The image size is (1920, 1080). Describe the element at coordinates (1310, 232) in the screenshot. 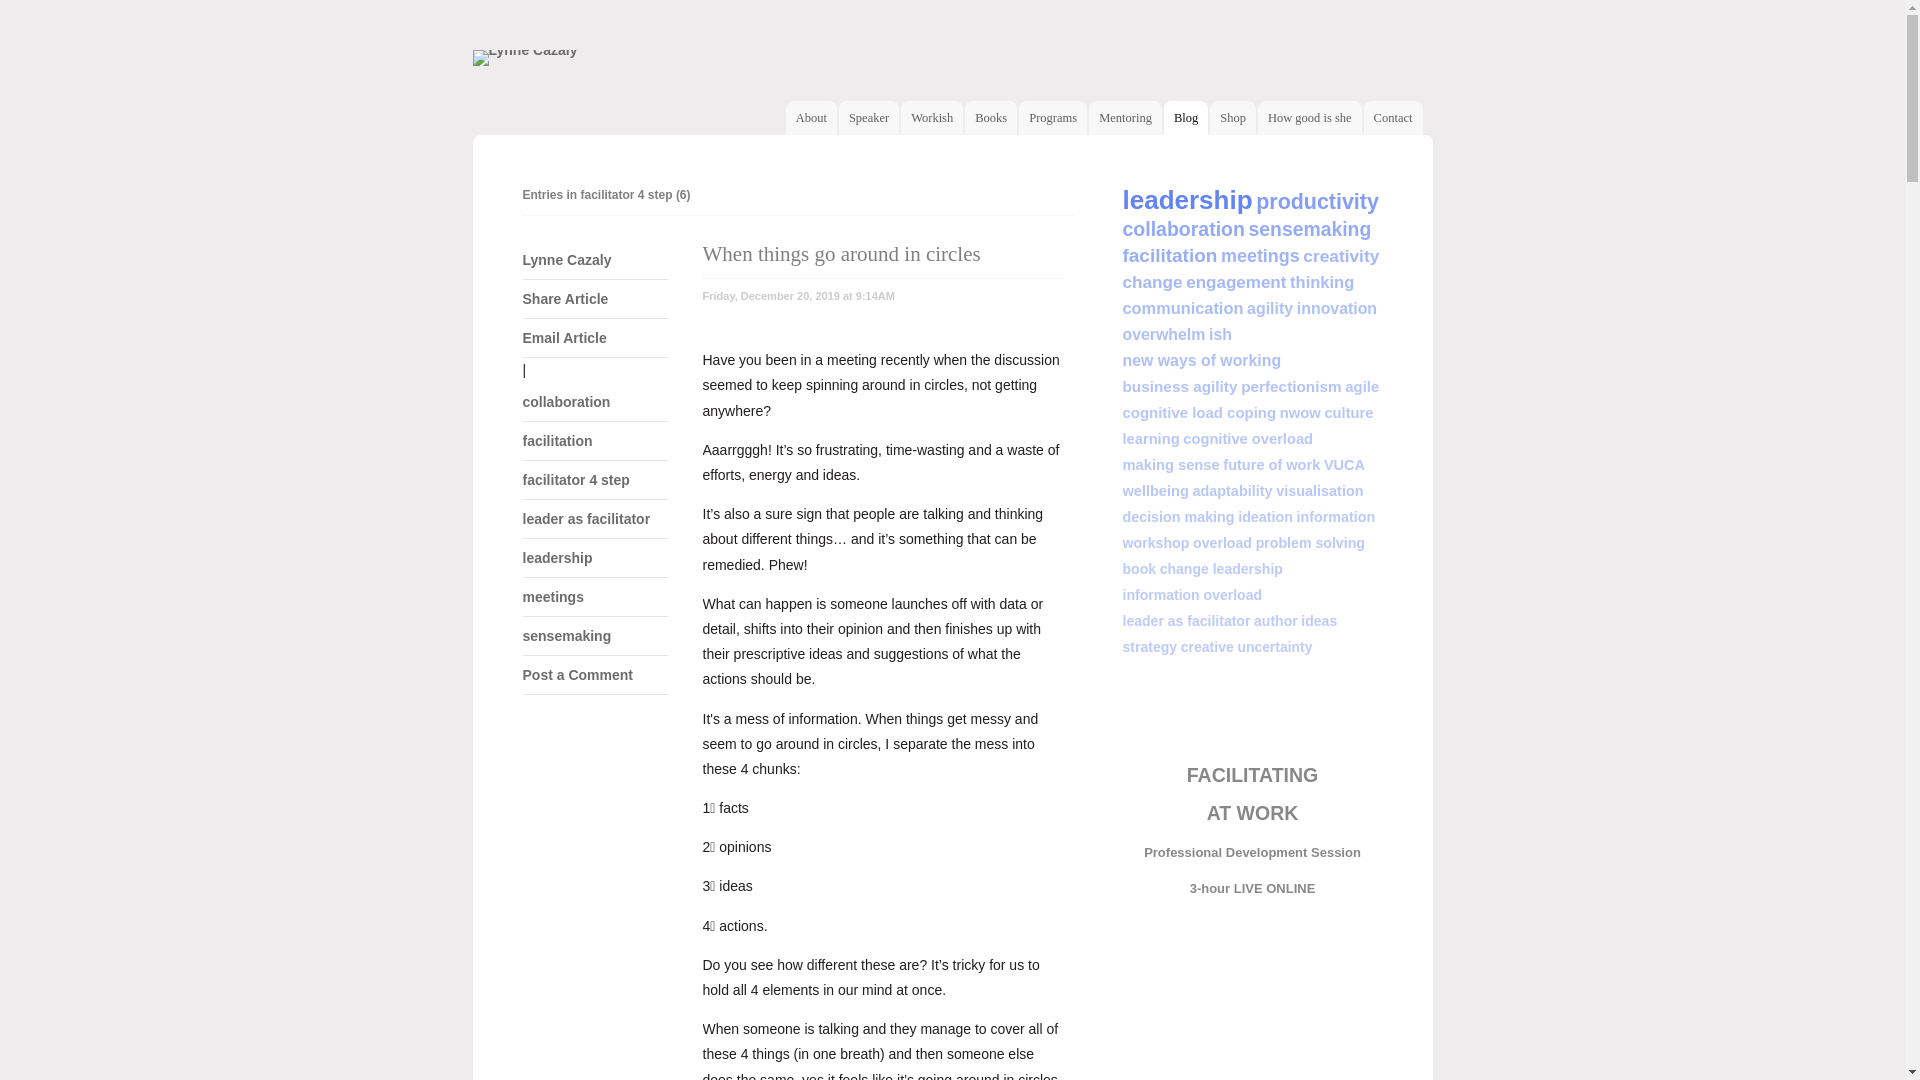

I see `sensemaking` at that location.